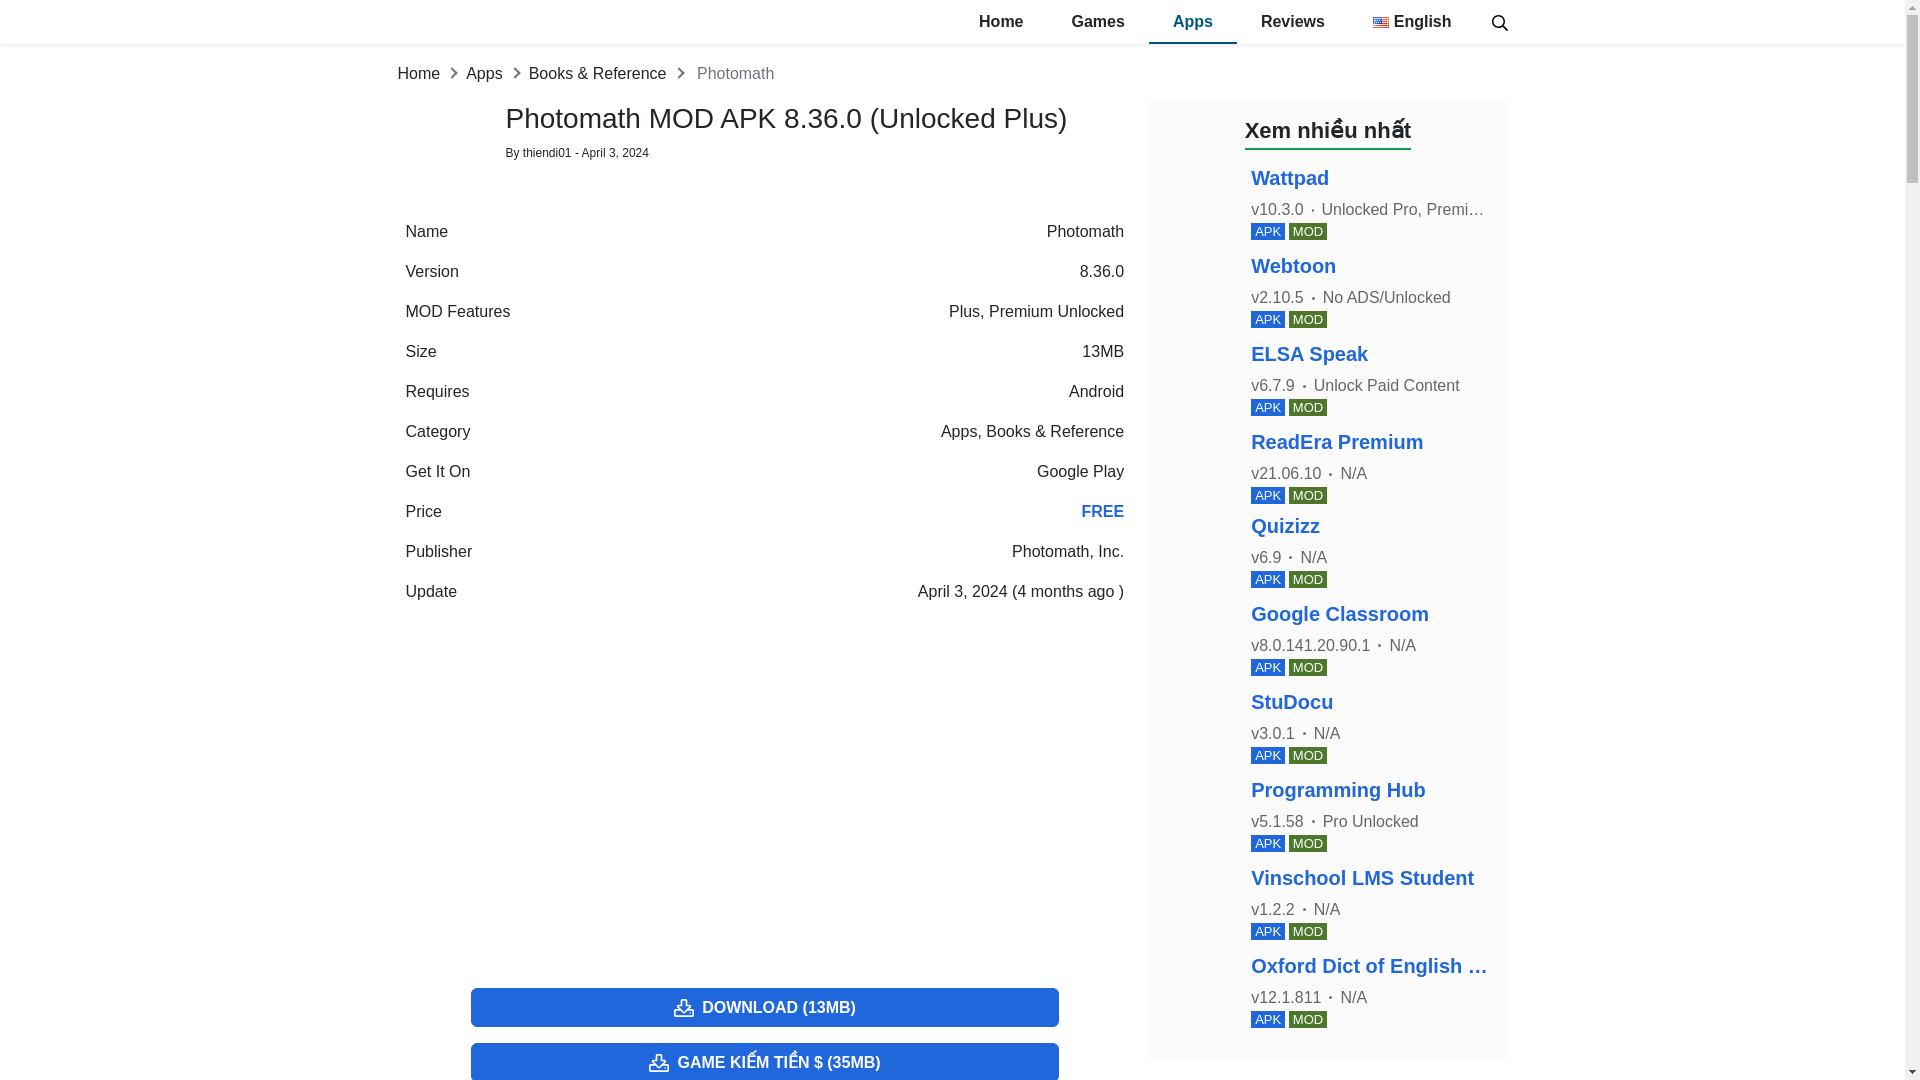 The width and height of the screenshot is (1920, 1080). I want to click on Home, so click(1000, 22).